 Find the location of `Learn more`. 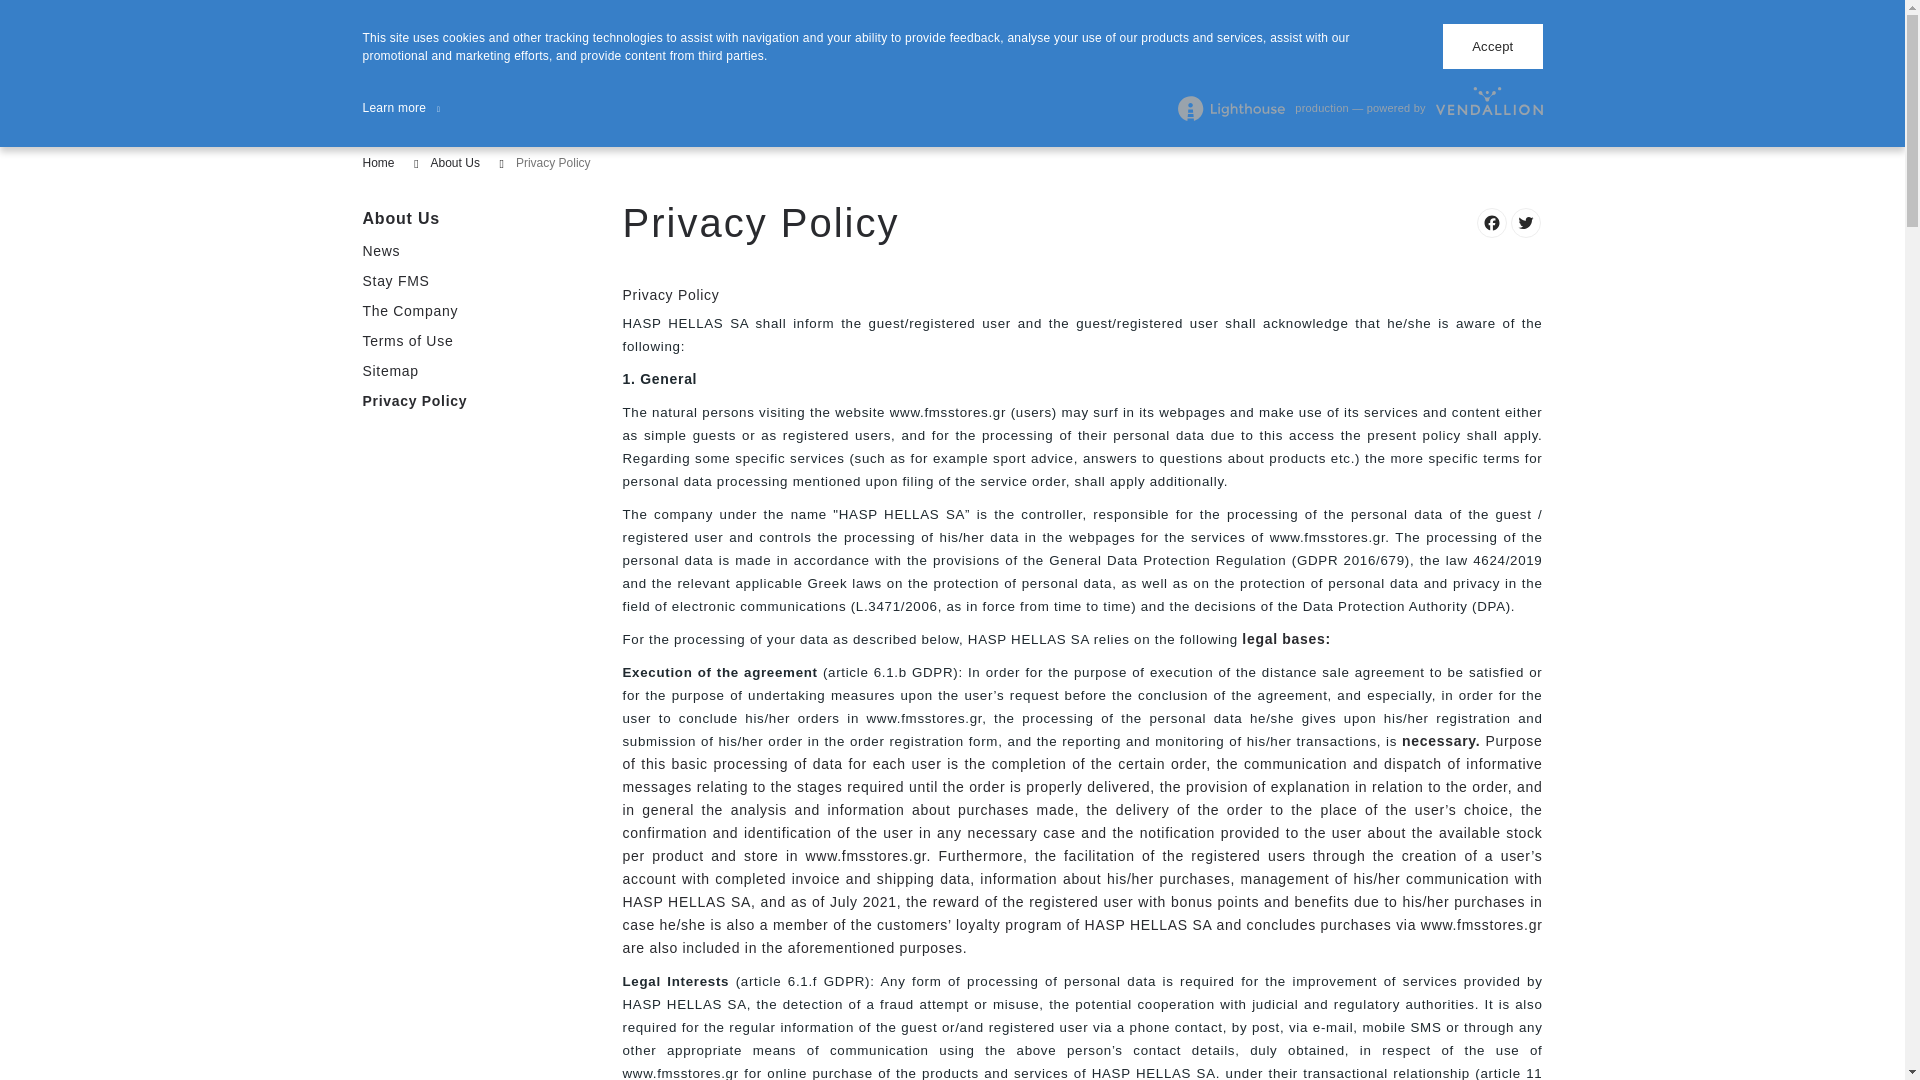

Learn more is located at coordinates (400, 108).